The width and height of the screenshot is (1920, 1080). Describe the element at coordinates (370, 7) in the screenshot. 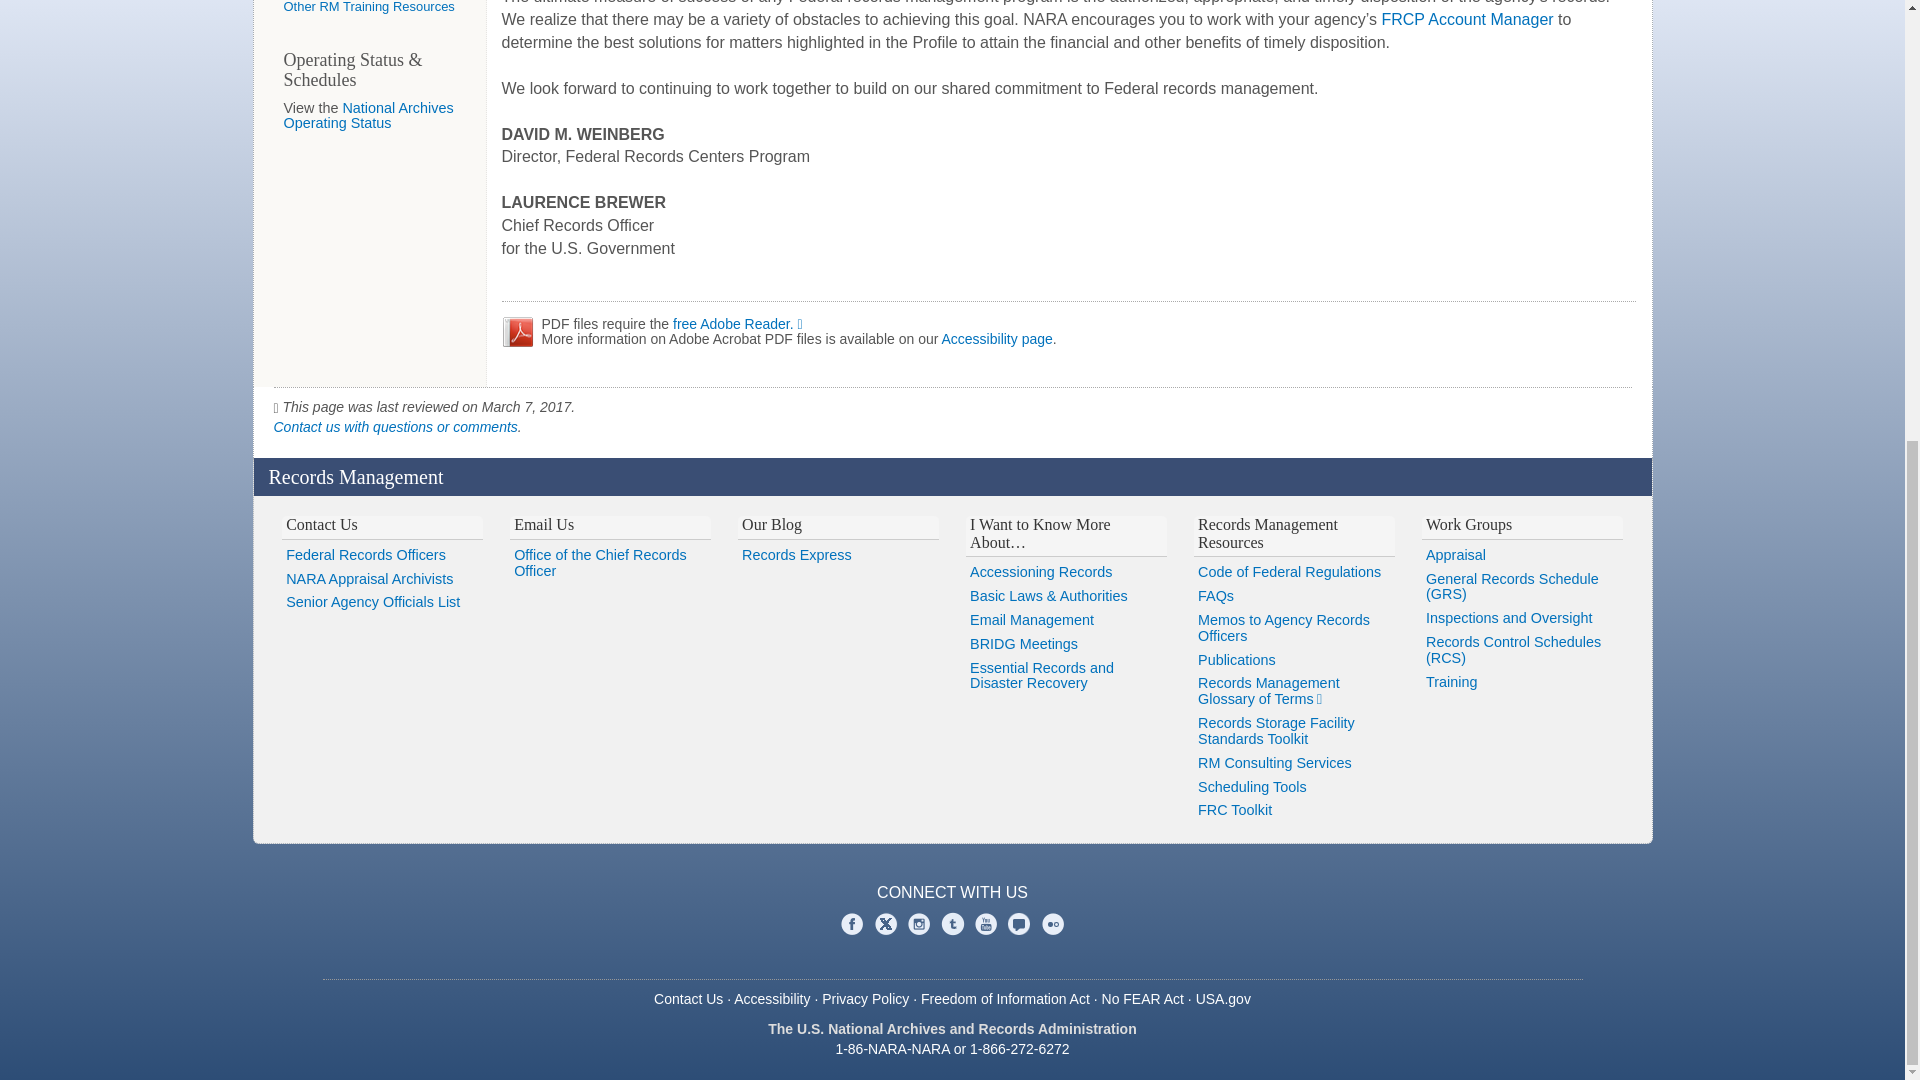

I see `Other RM Training Resources` at that location.